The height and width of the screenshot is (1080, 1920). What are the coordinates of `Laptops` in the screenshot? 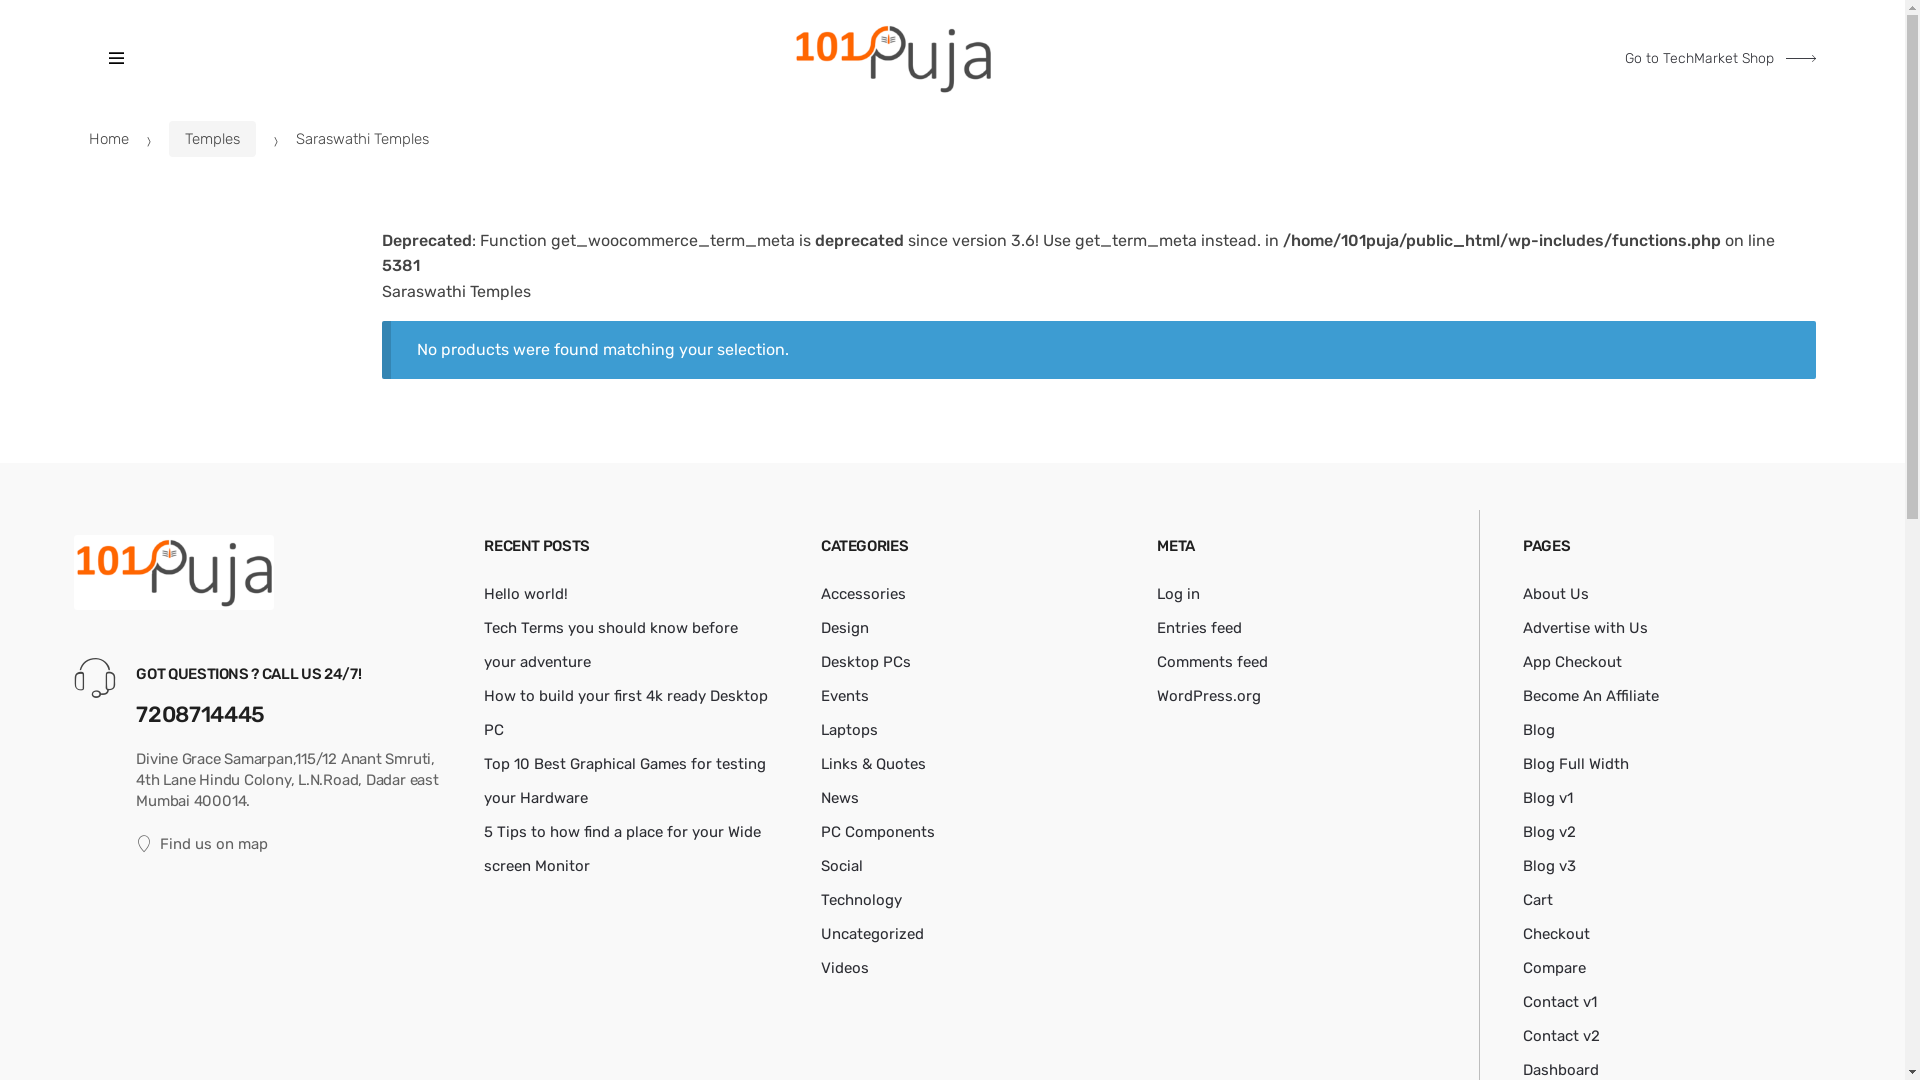 It's located at (850, 730).